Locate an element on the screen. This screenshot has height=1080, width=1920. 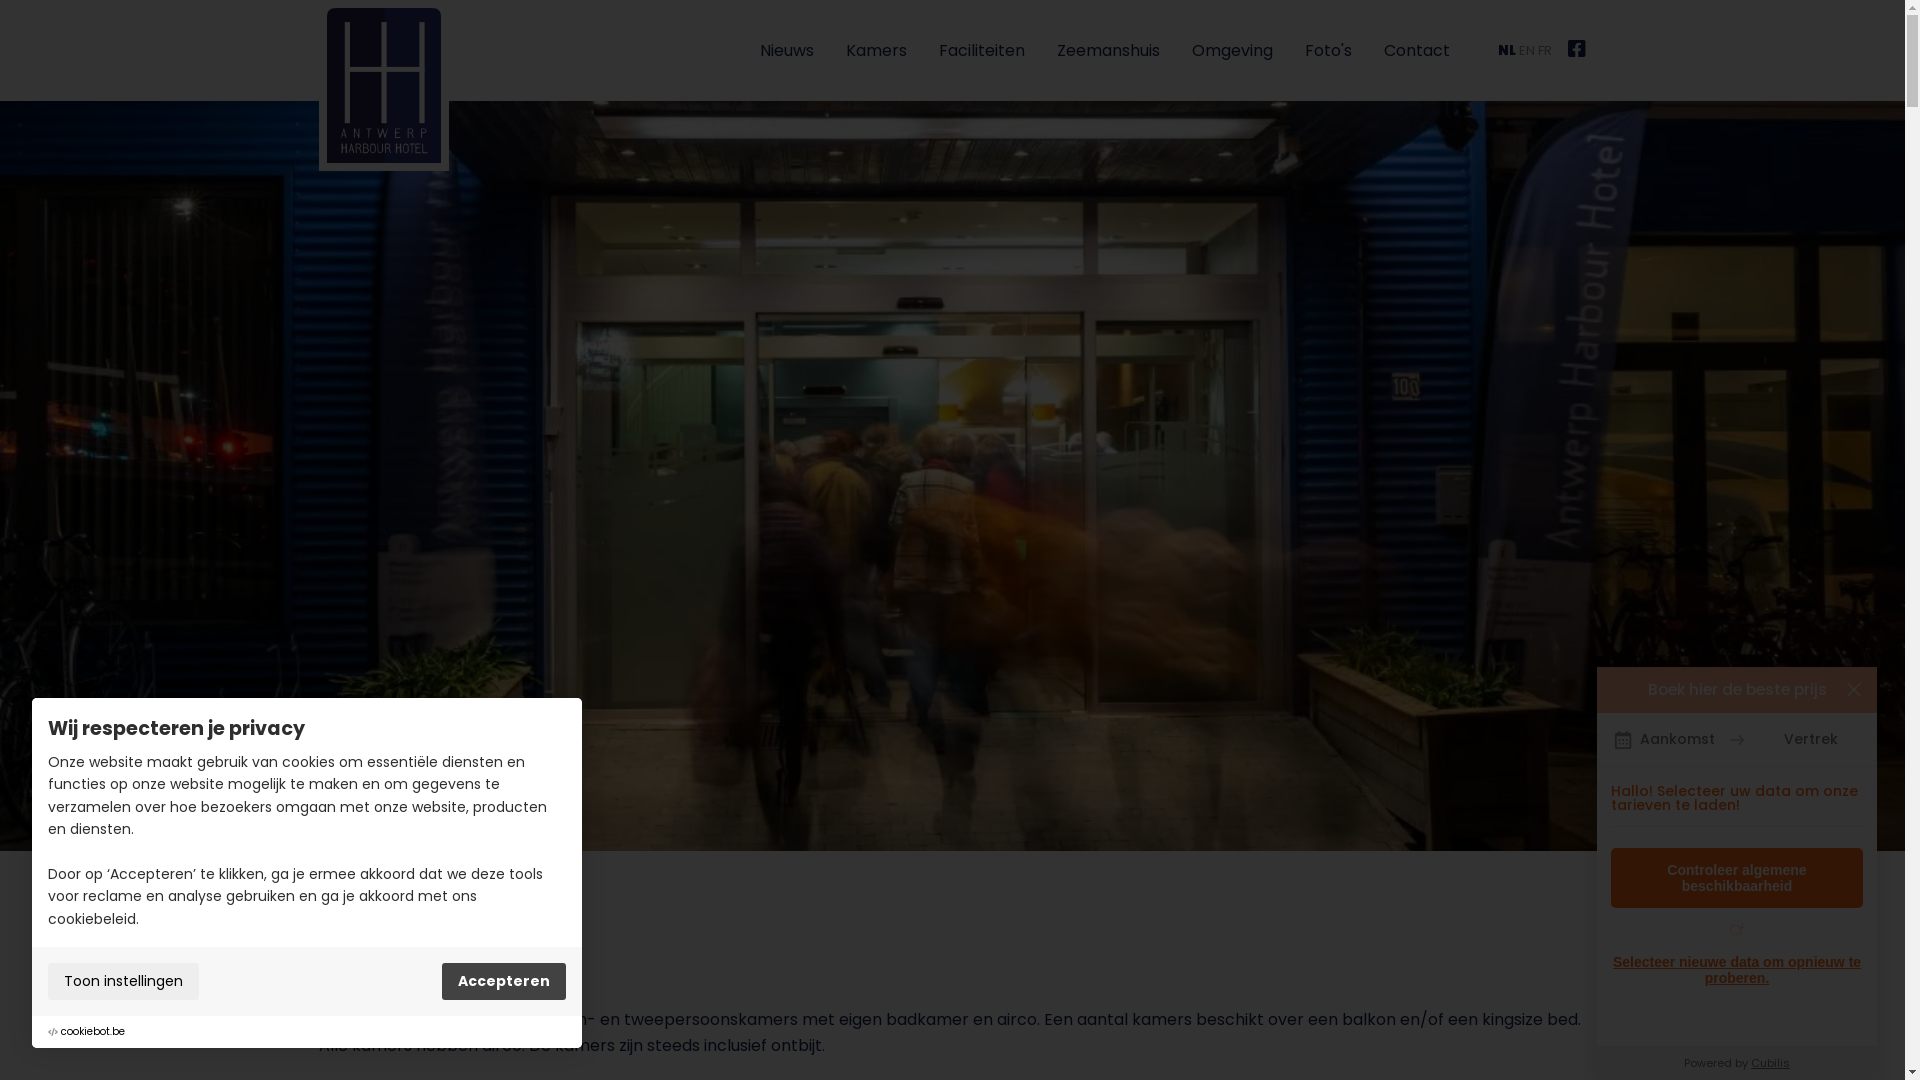
Cubilis is located at coordinates (1770, 1063).